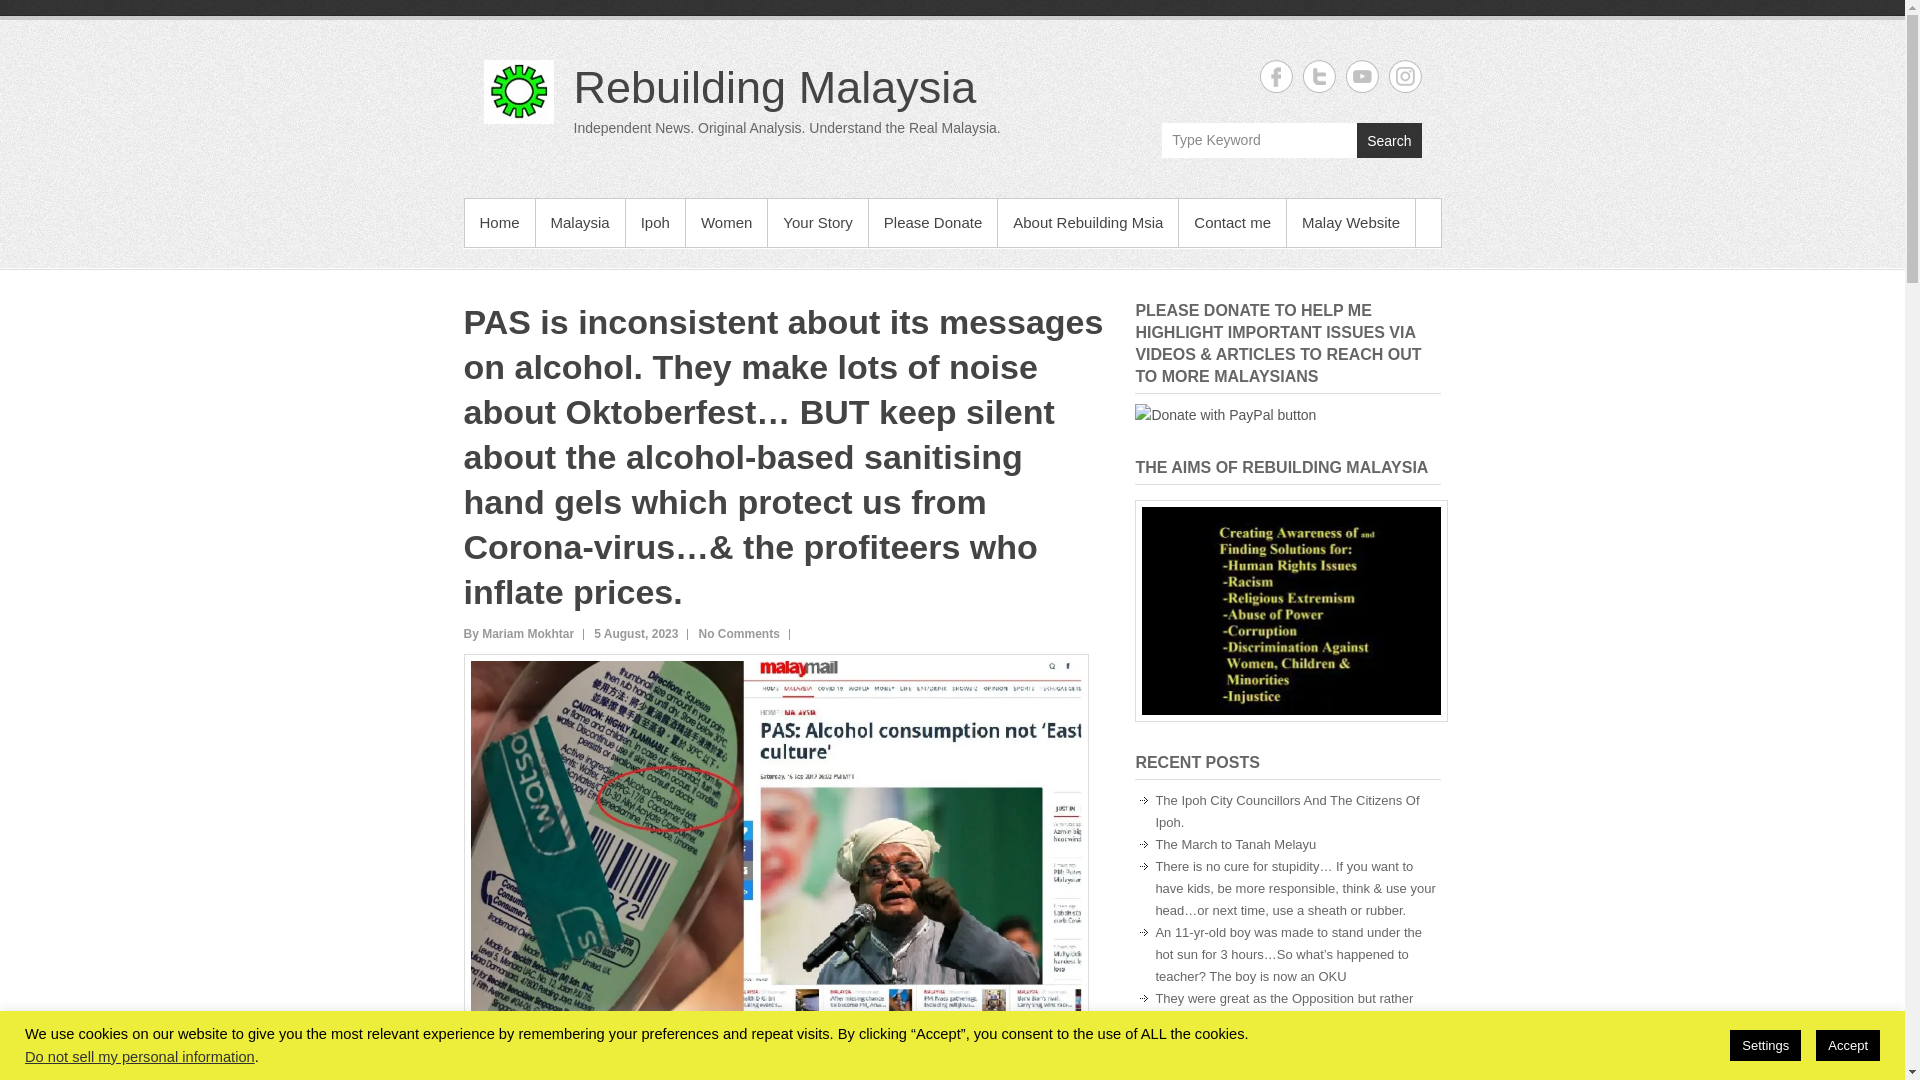 The image size is (1920, 1080). What do you see at coordinates (1259, 140) in the screenshot?
I see `Type Keyword` at bounding box center [1259, 140].